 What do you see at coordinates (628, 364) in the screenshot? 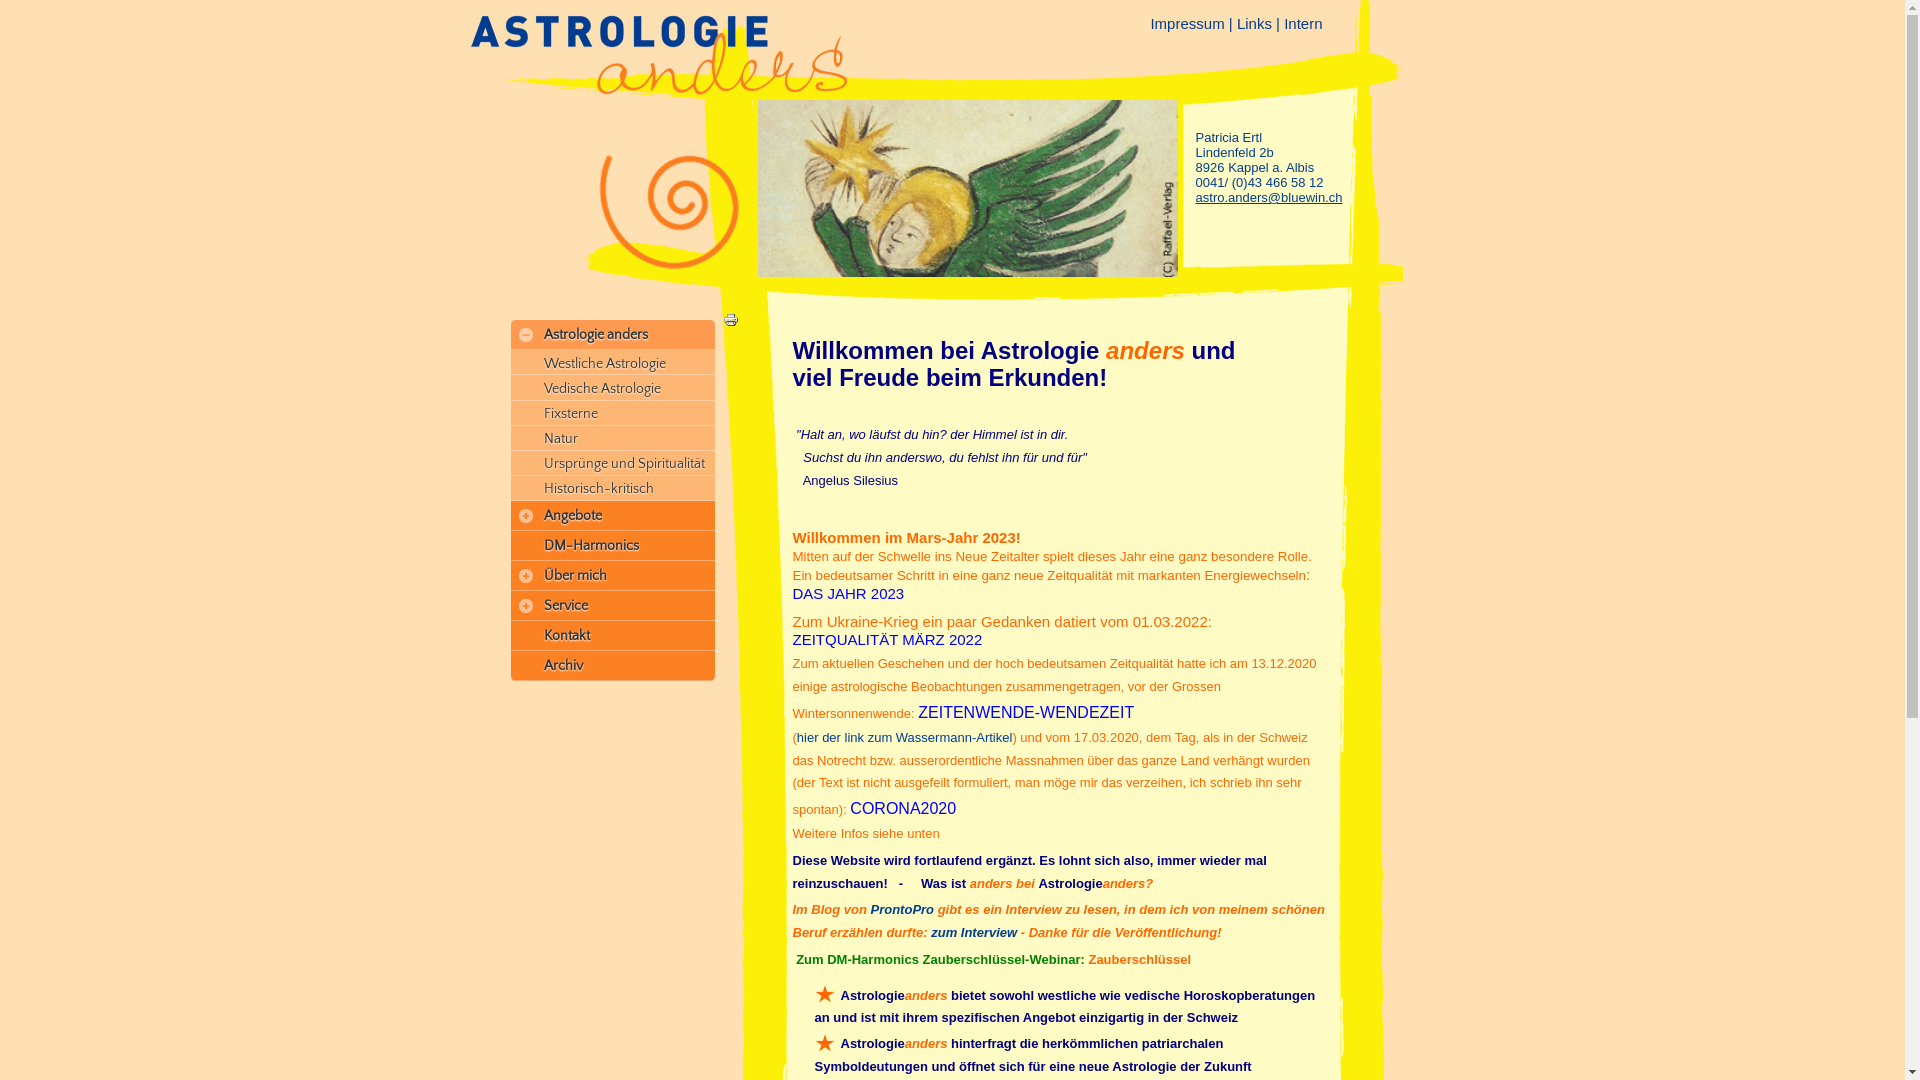
I see `Westliche Astrologie` at bounding box center [628, 364].